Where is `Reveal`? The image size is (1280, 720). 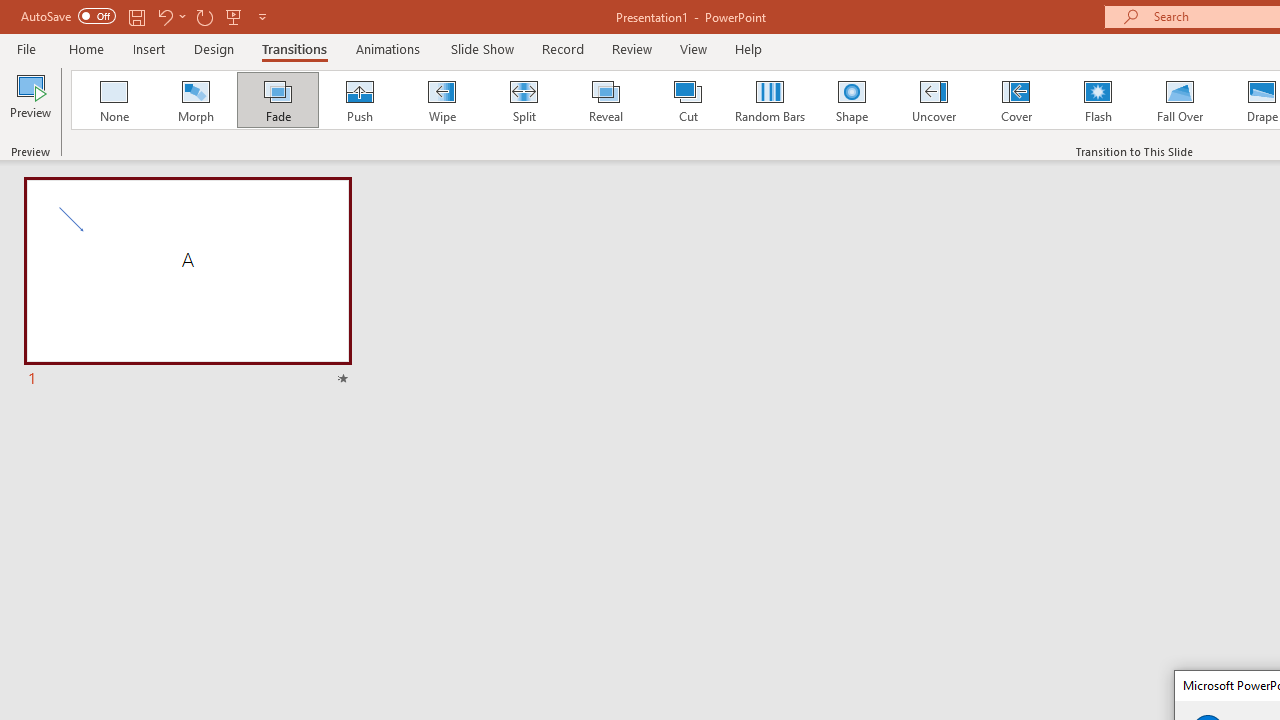
Reveal is located at coordinates (605, 100).